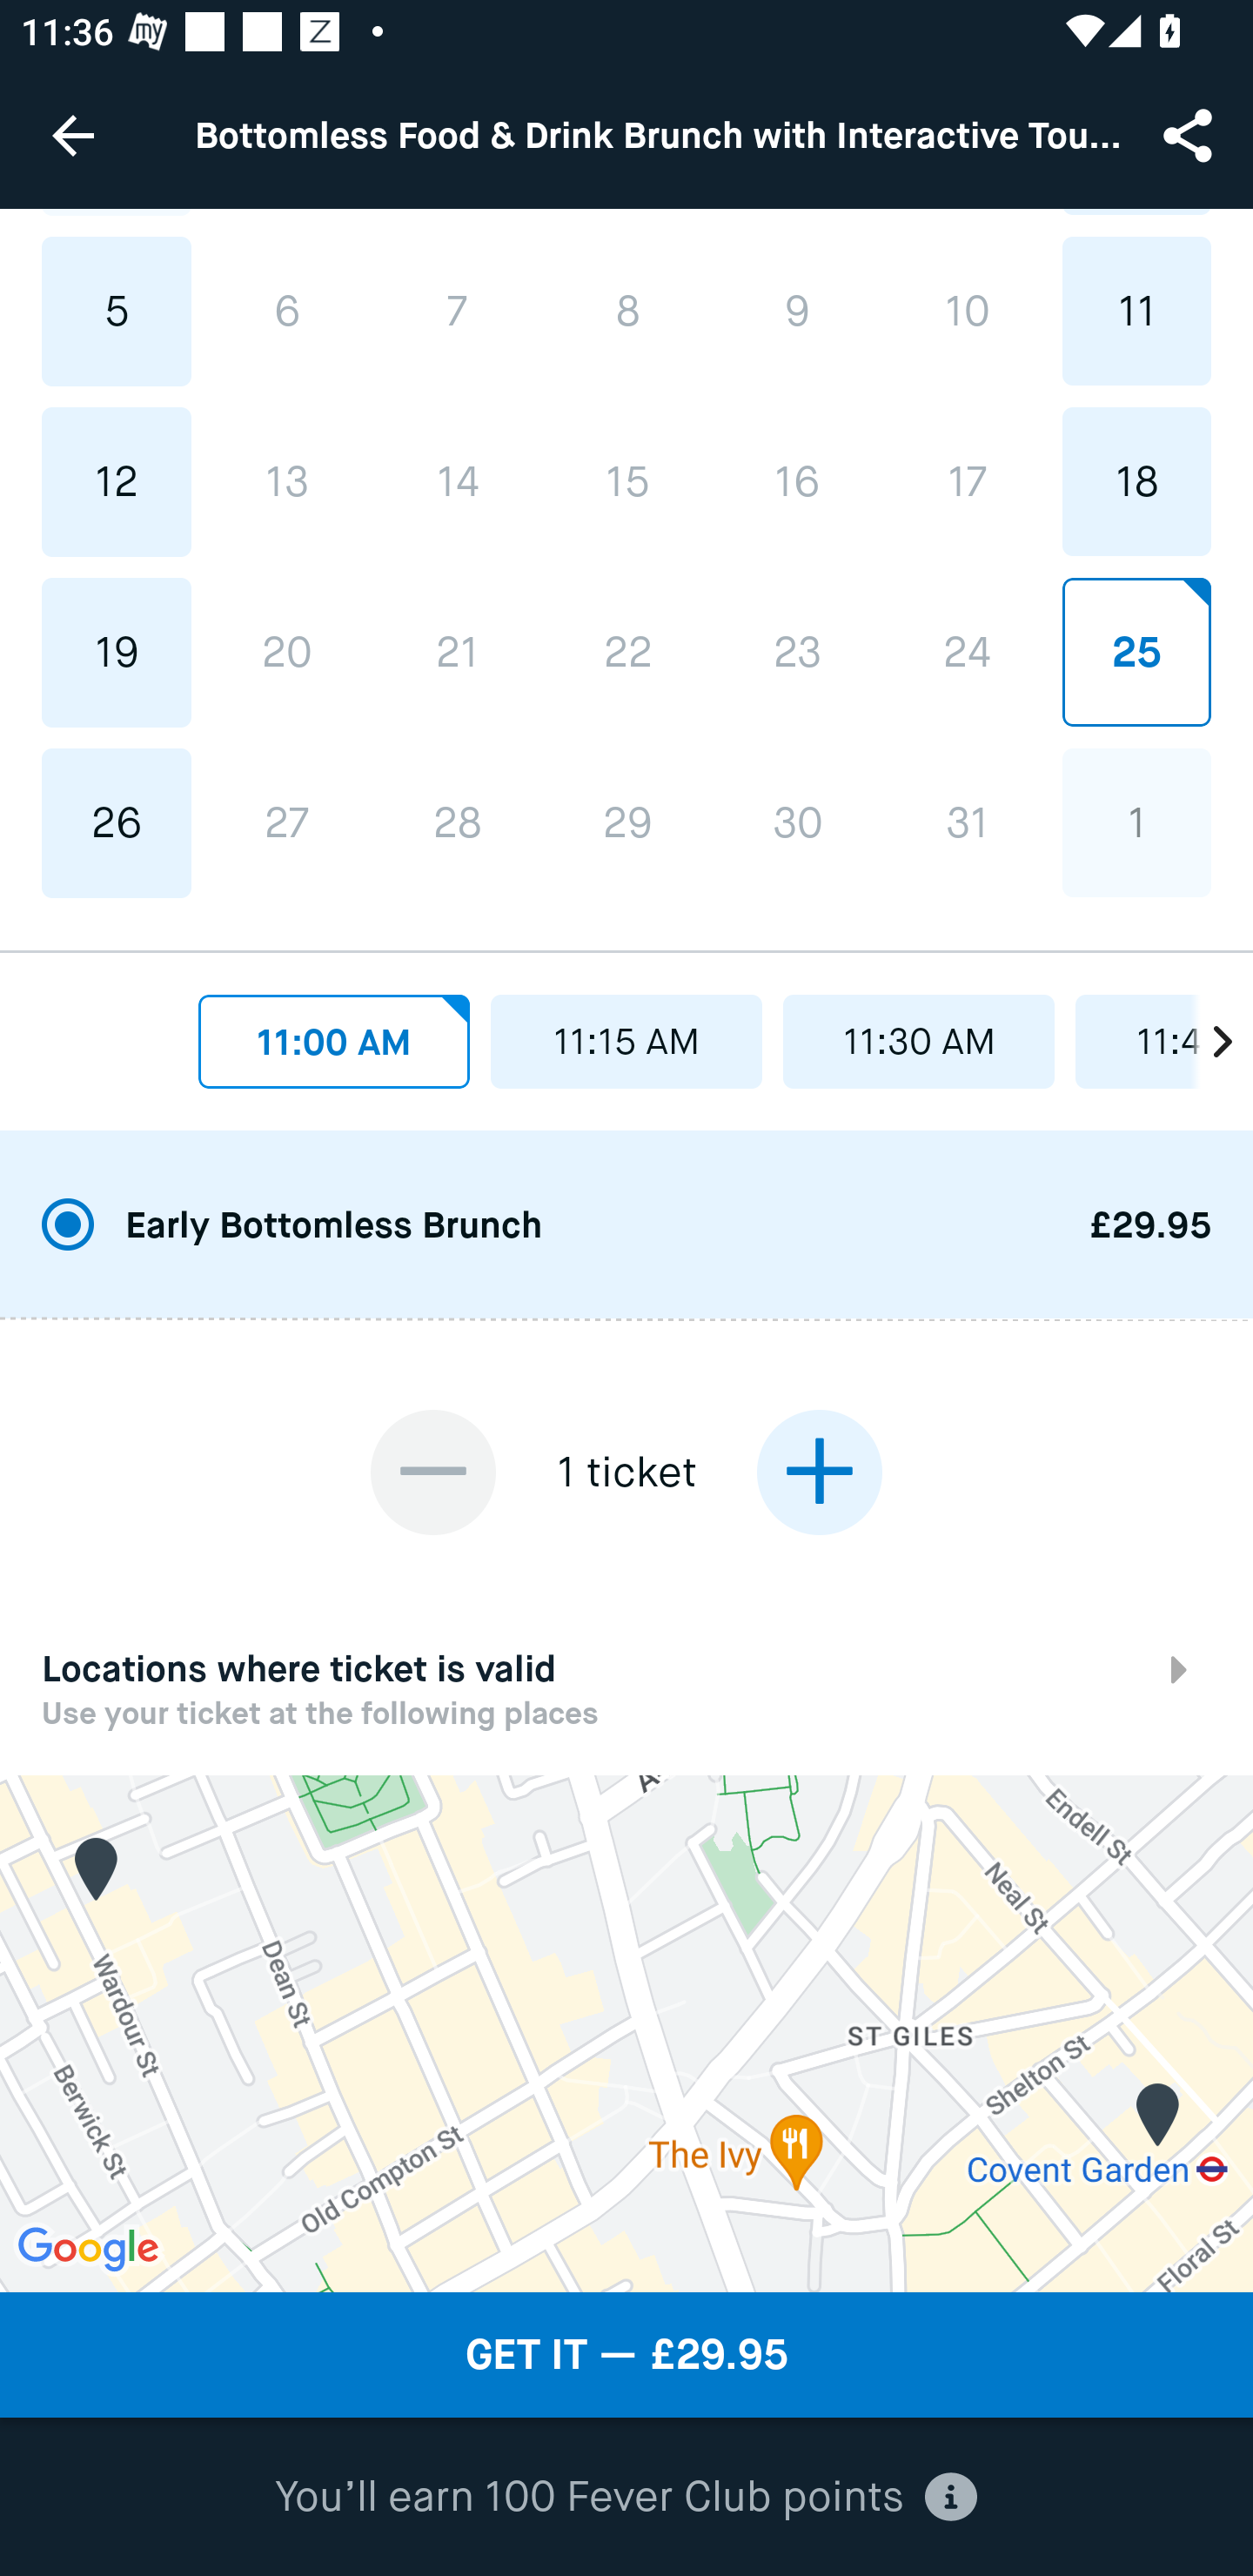 The width and height of the screenshot is (1253, 2576). What do you see at coordinates (966, 312) in the screenshot?
I see `10` at bounding box center [966, 312].